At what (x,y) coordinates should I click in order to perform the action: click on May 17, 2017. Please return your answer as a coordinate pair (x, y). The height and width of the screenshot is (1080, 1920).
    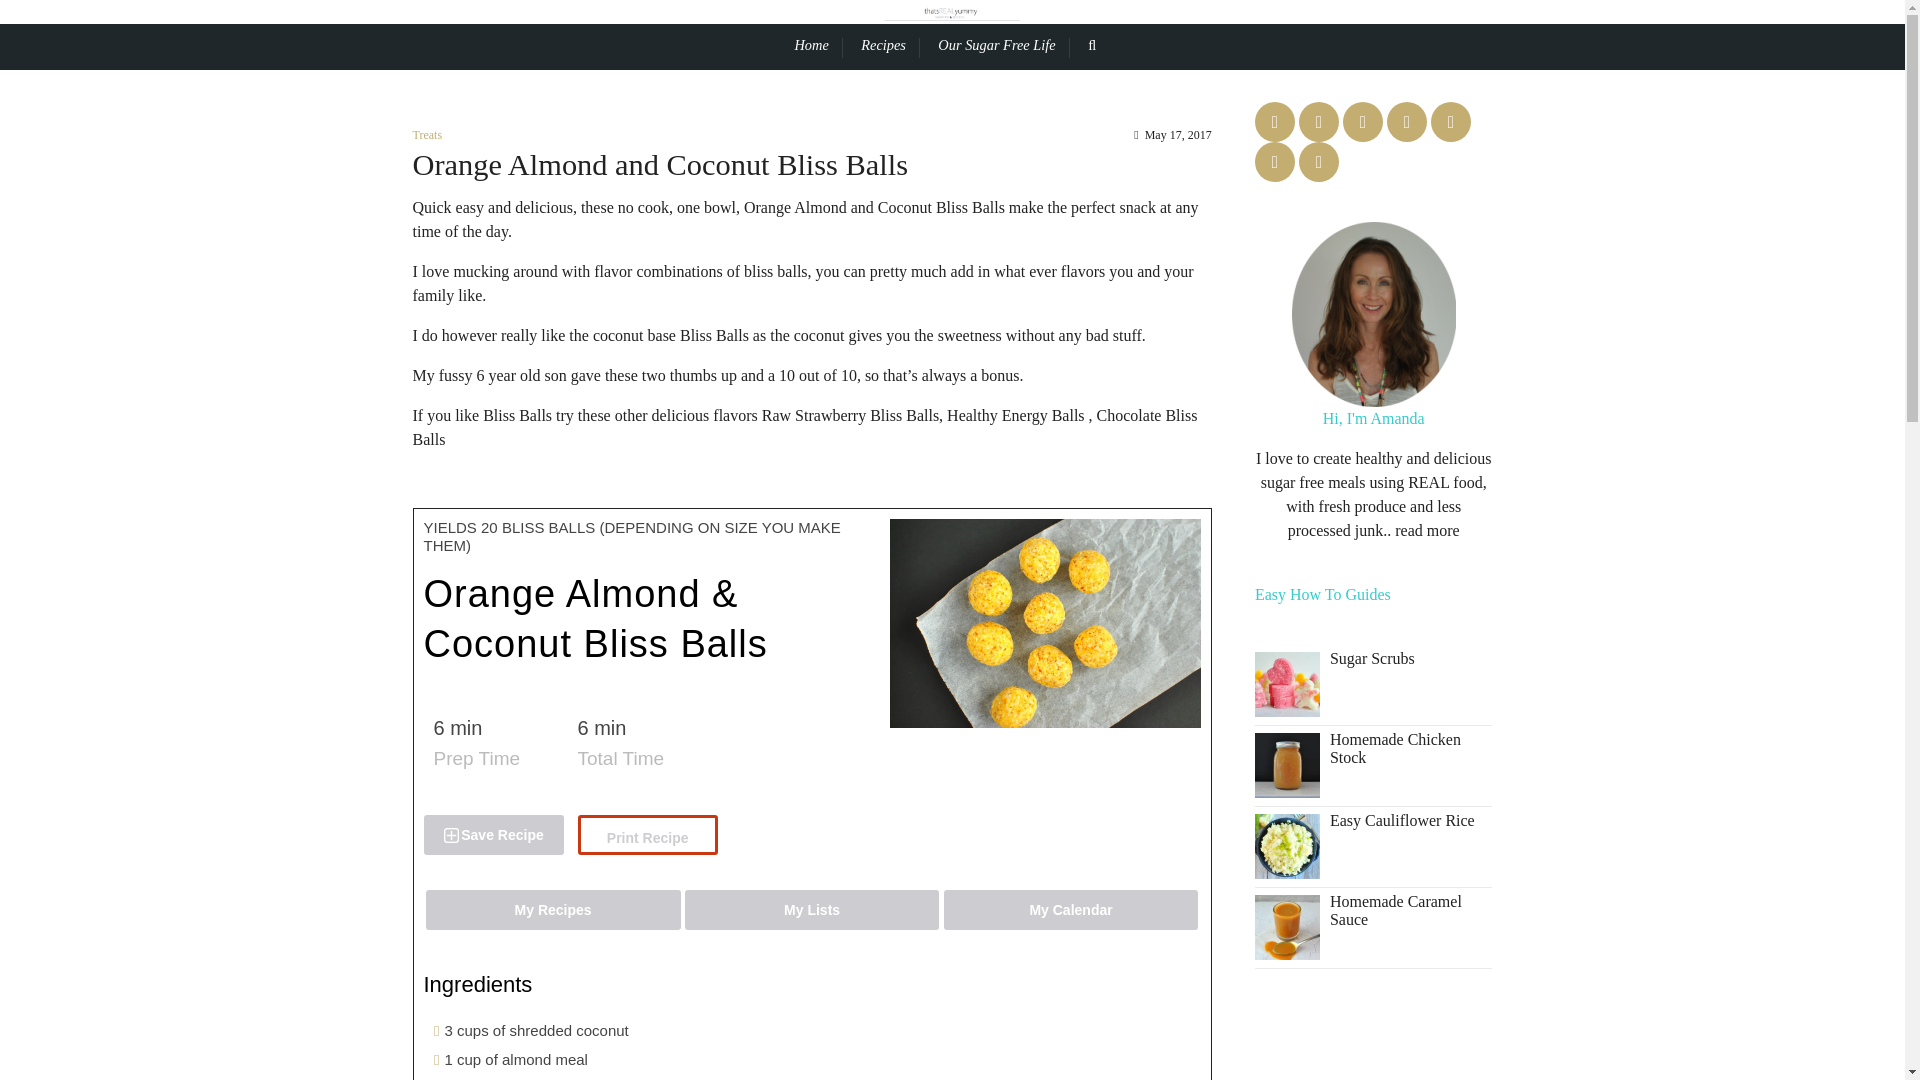
    Looking at the image, I should click on (1172, 134).